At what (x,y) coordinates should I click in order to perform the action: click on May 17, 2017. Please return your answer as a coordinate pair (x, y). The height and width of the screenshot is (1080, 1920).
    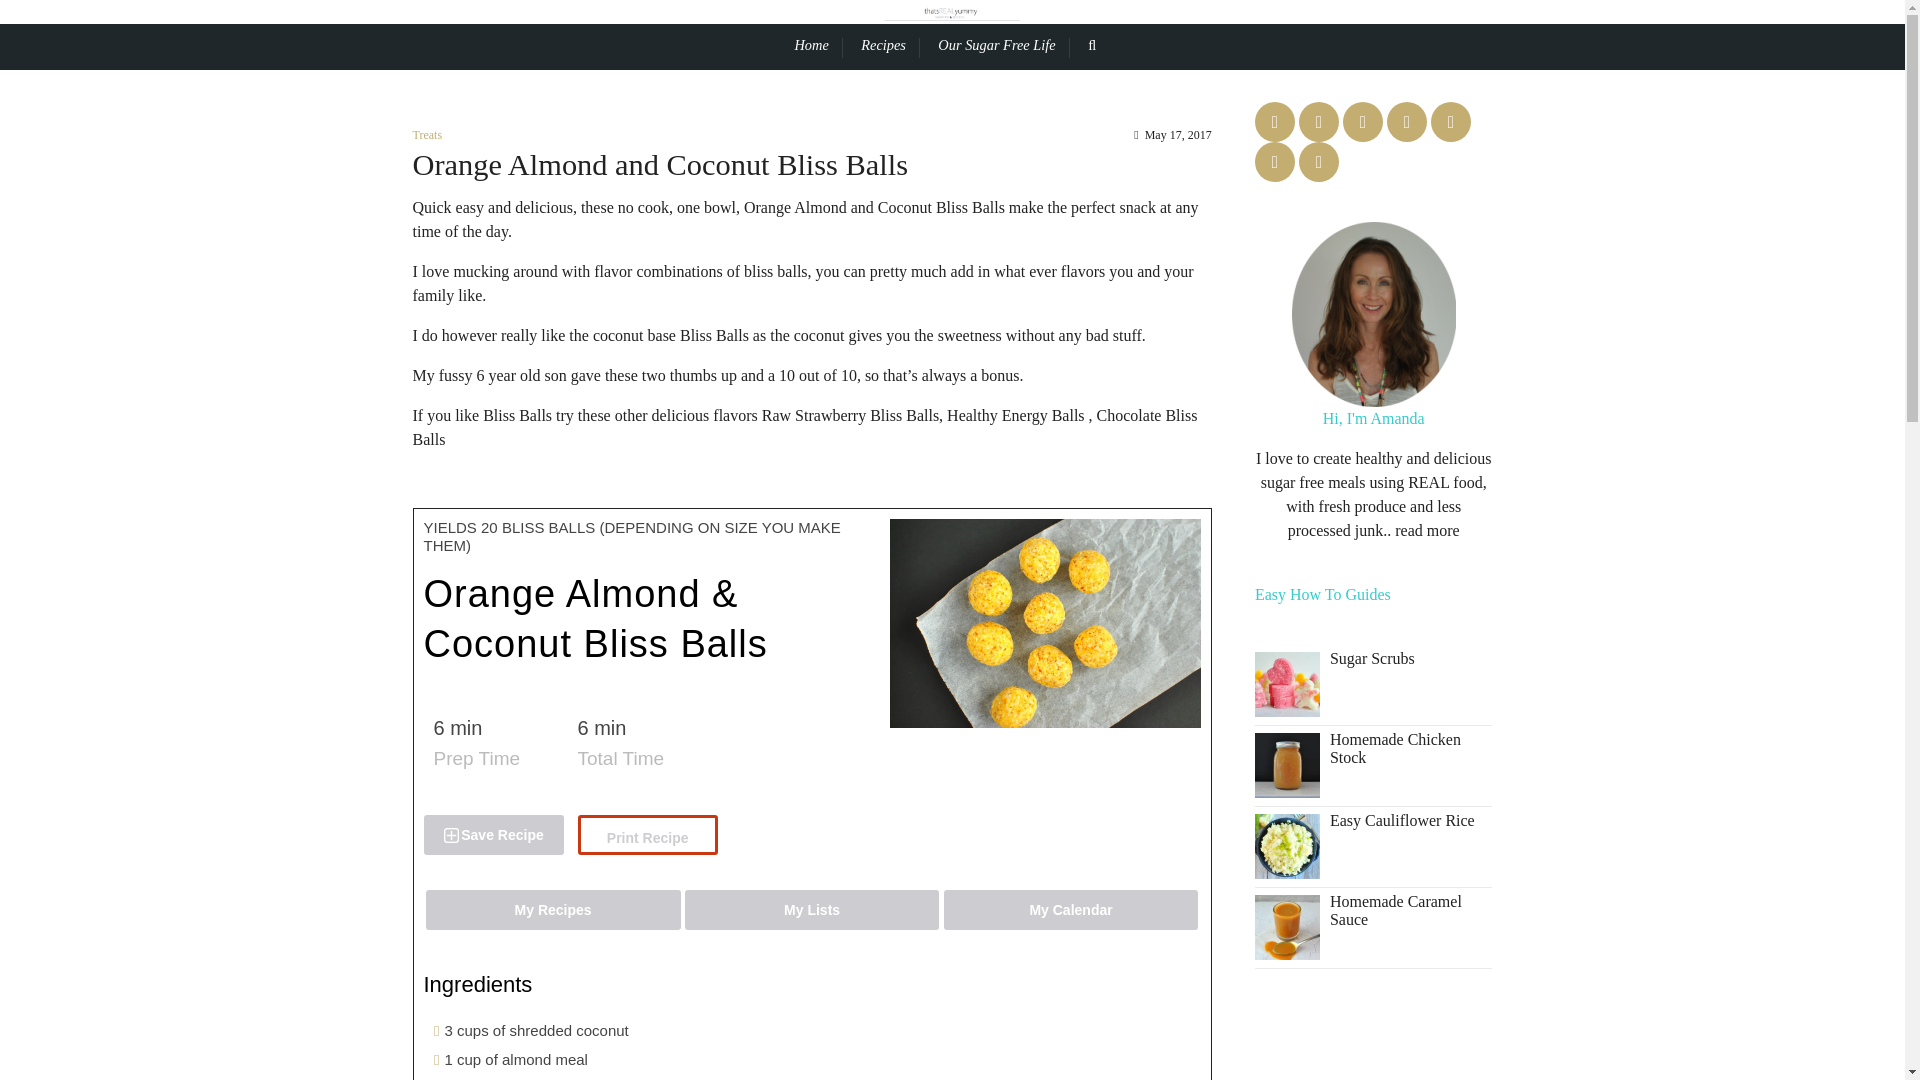
    Looking at the image, I should click on (1172, 134).